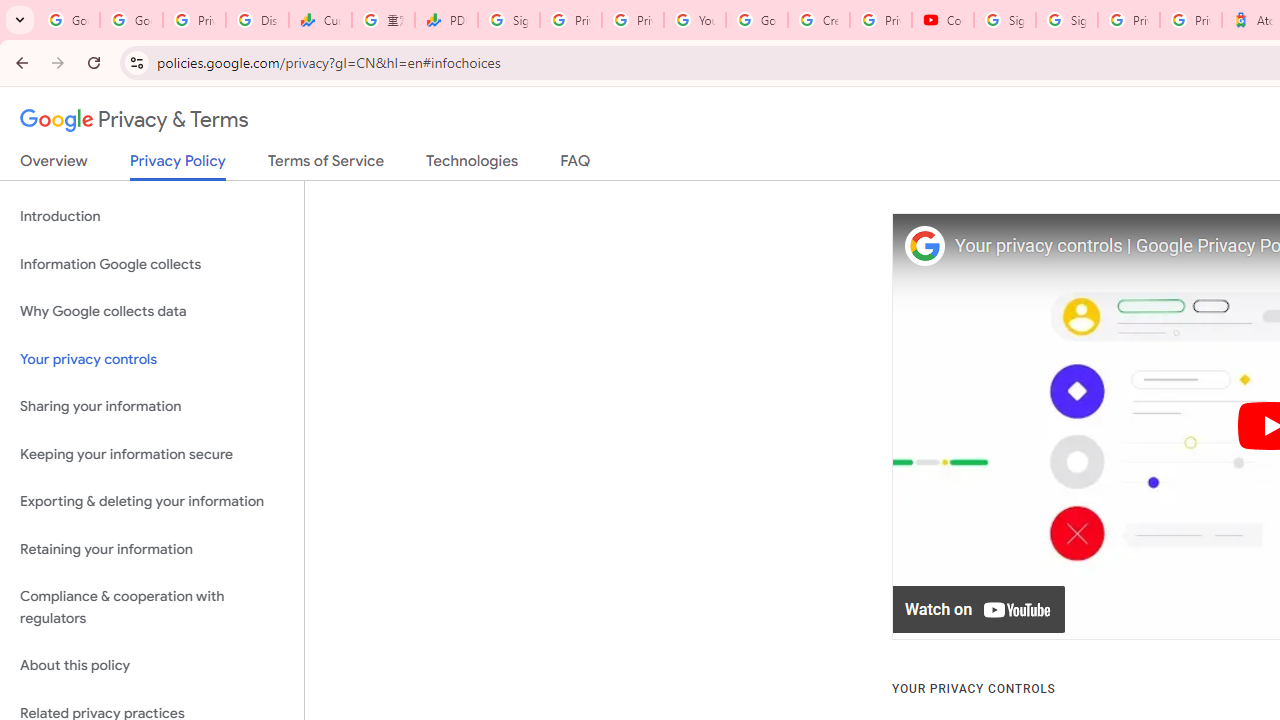 This screenshot has width=1280, height=720. I want to click on Privacy Checkup, so click(632, 20).